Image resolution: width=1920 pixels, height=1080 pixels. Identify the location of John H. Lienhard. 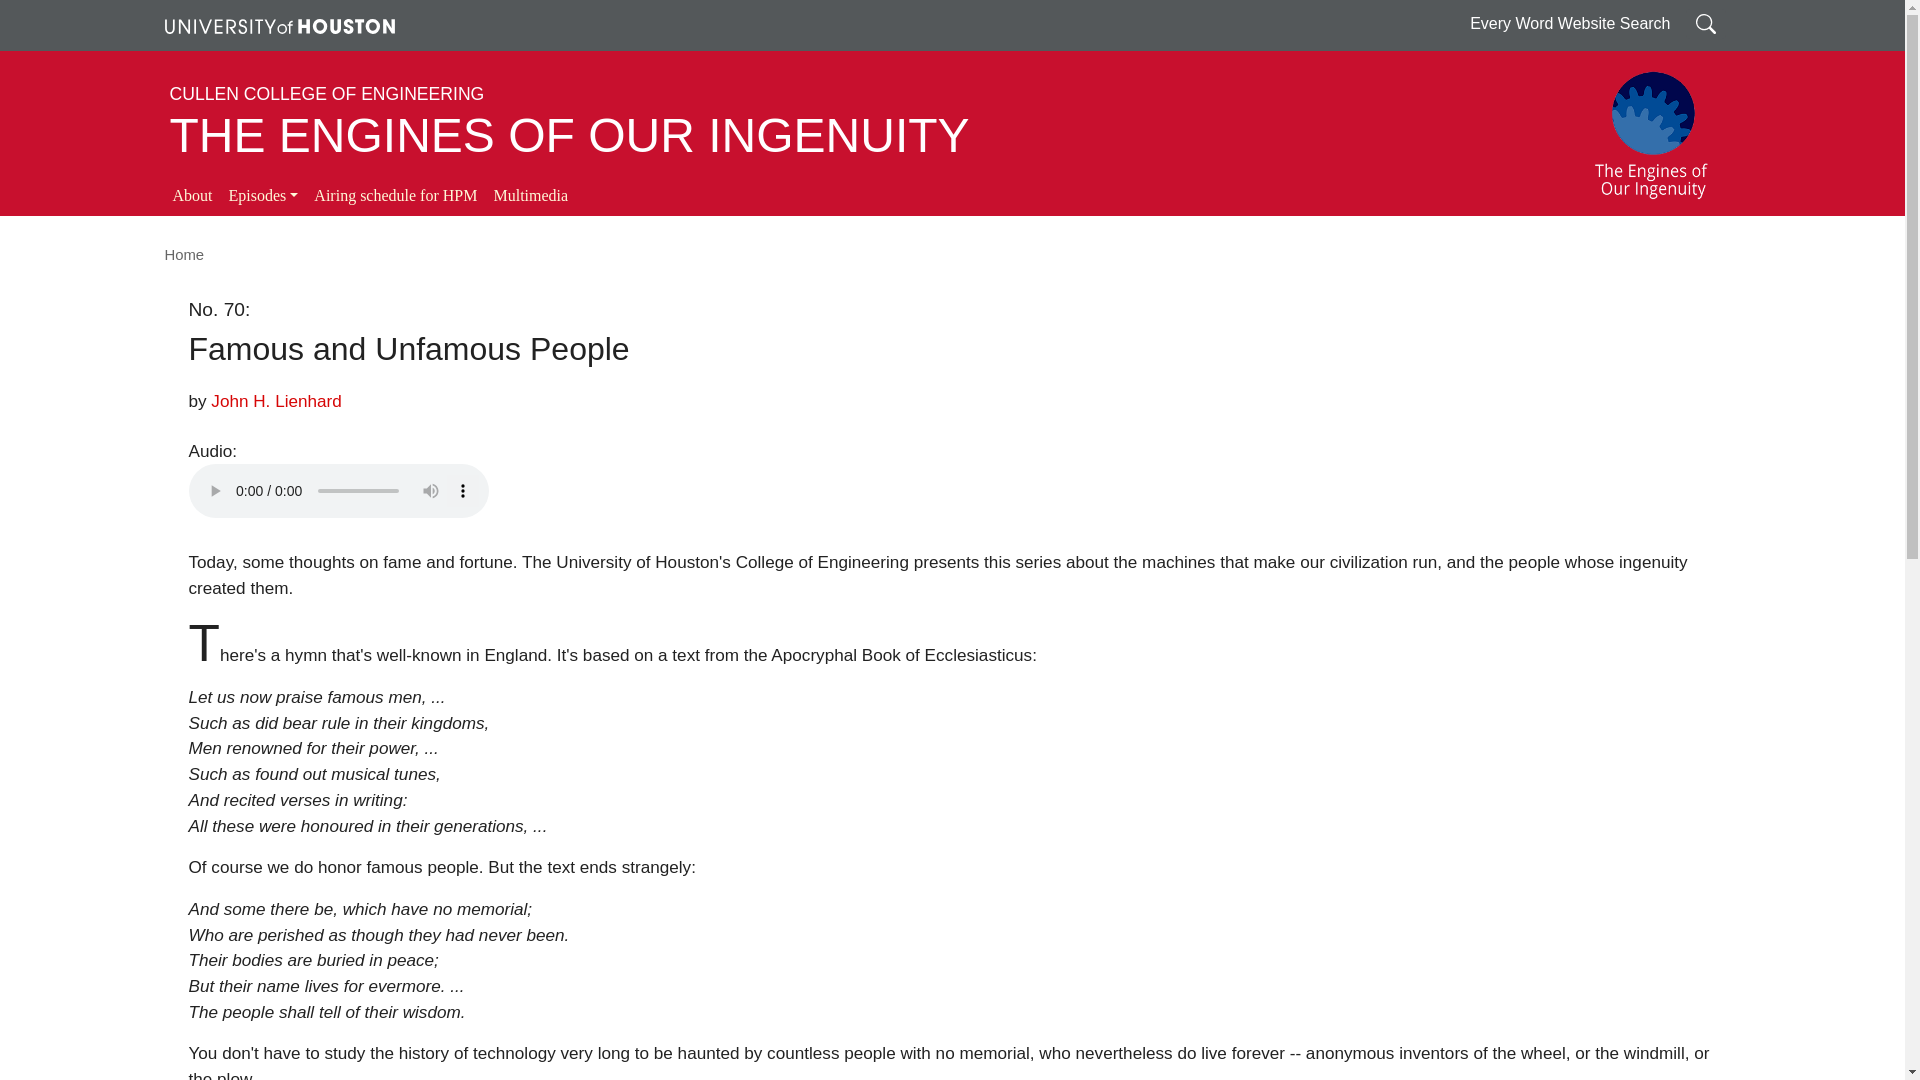
(276, 400).